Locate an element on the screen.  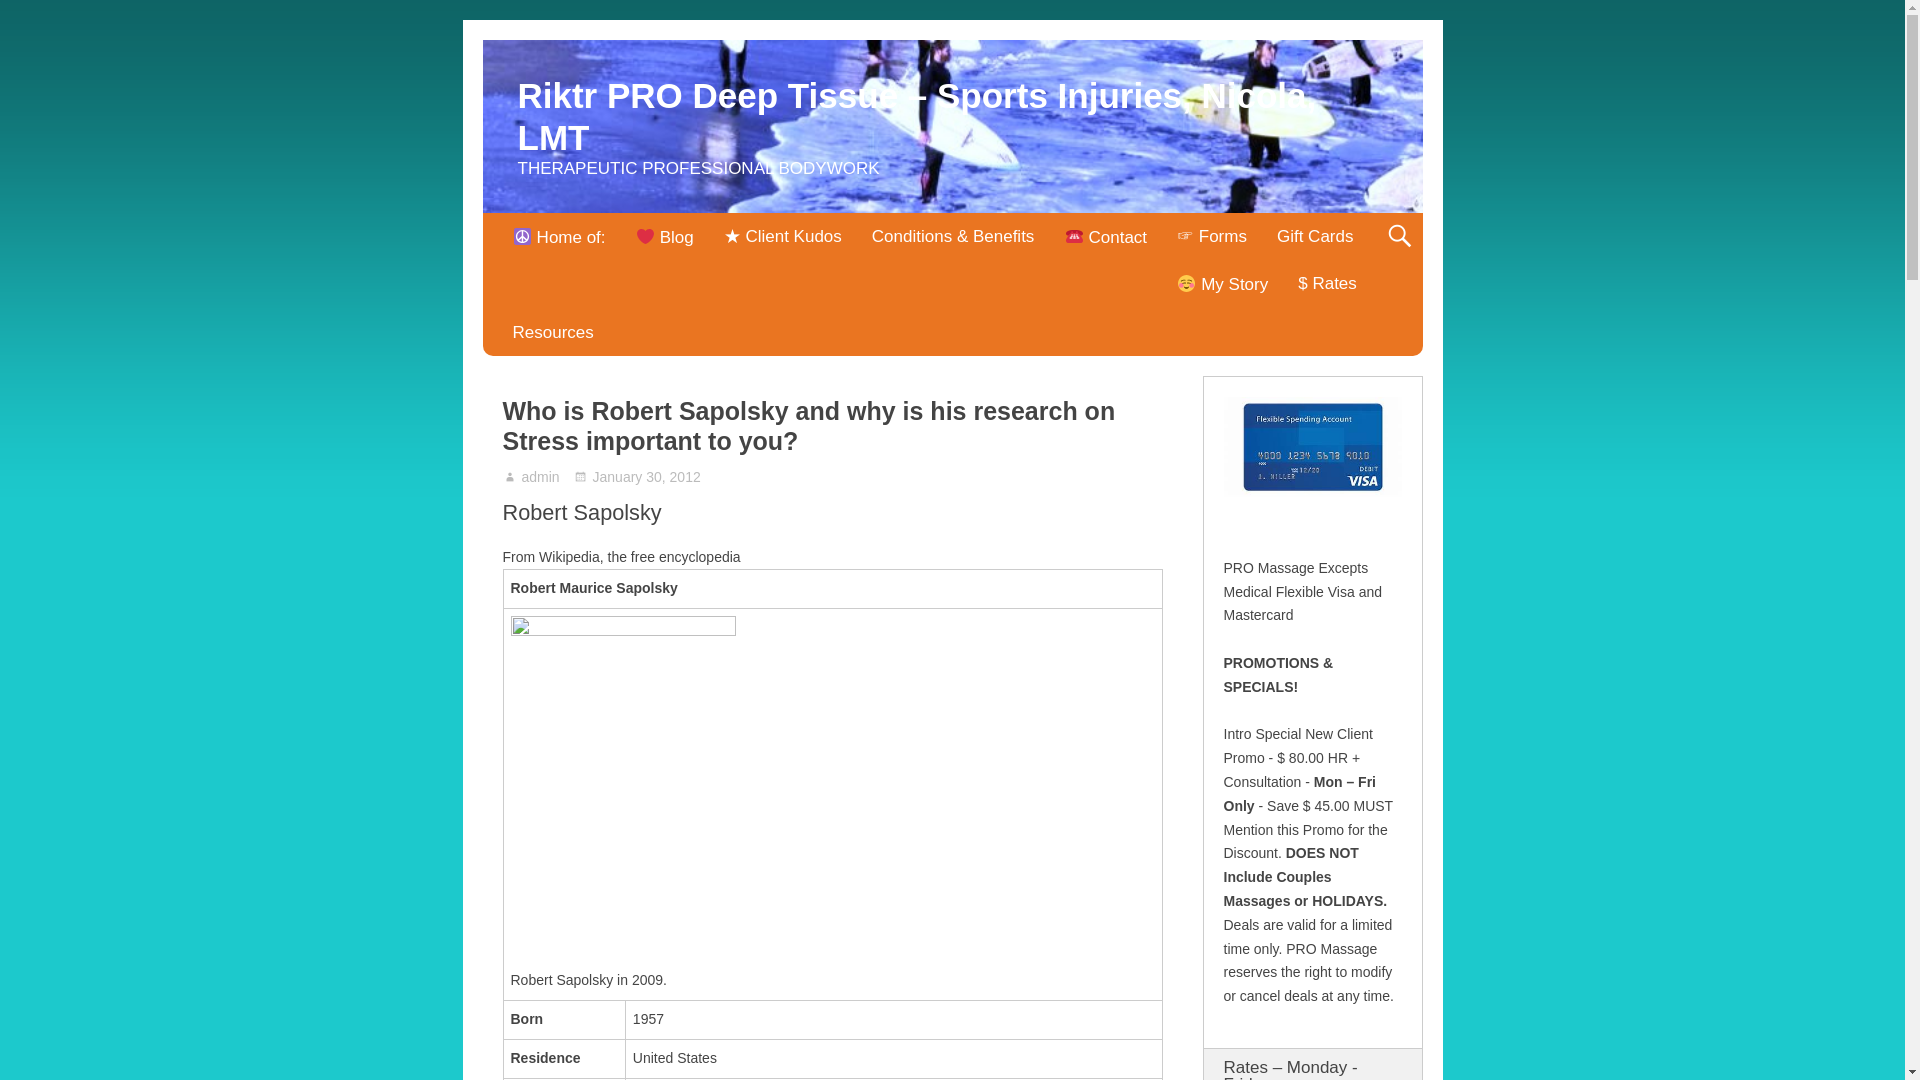
Posts by admin is located at coordinates (541, 476).